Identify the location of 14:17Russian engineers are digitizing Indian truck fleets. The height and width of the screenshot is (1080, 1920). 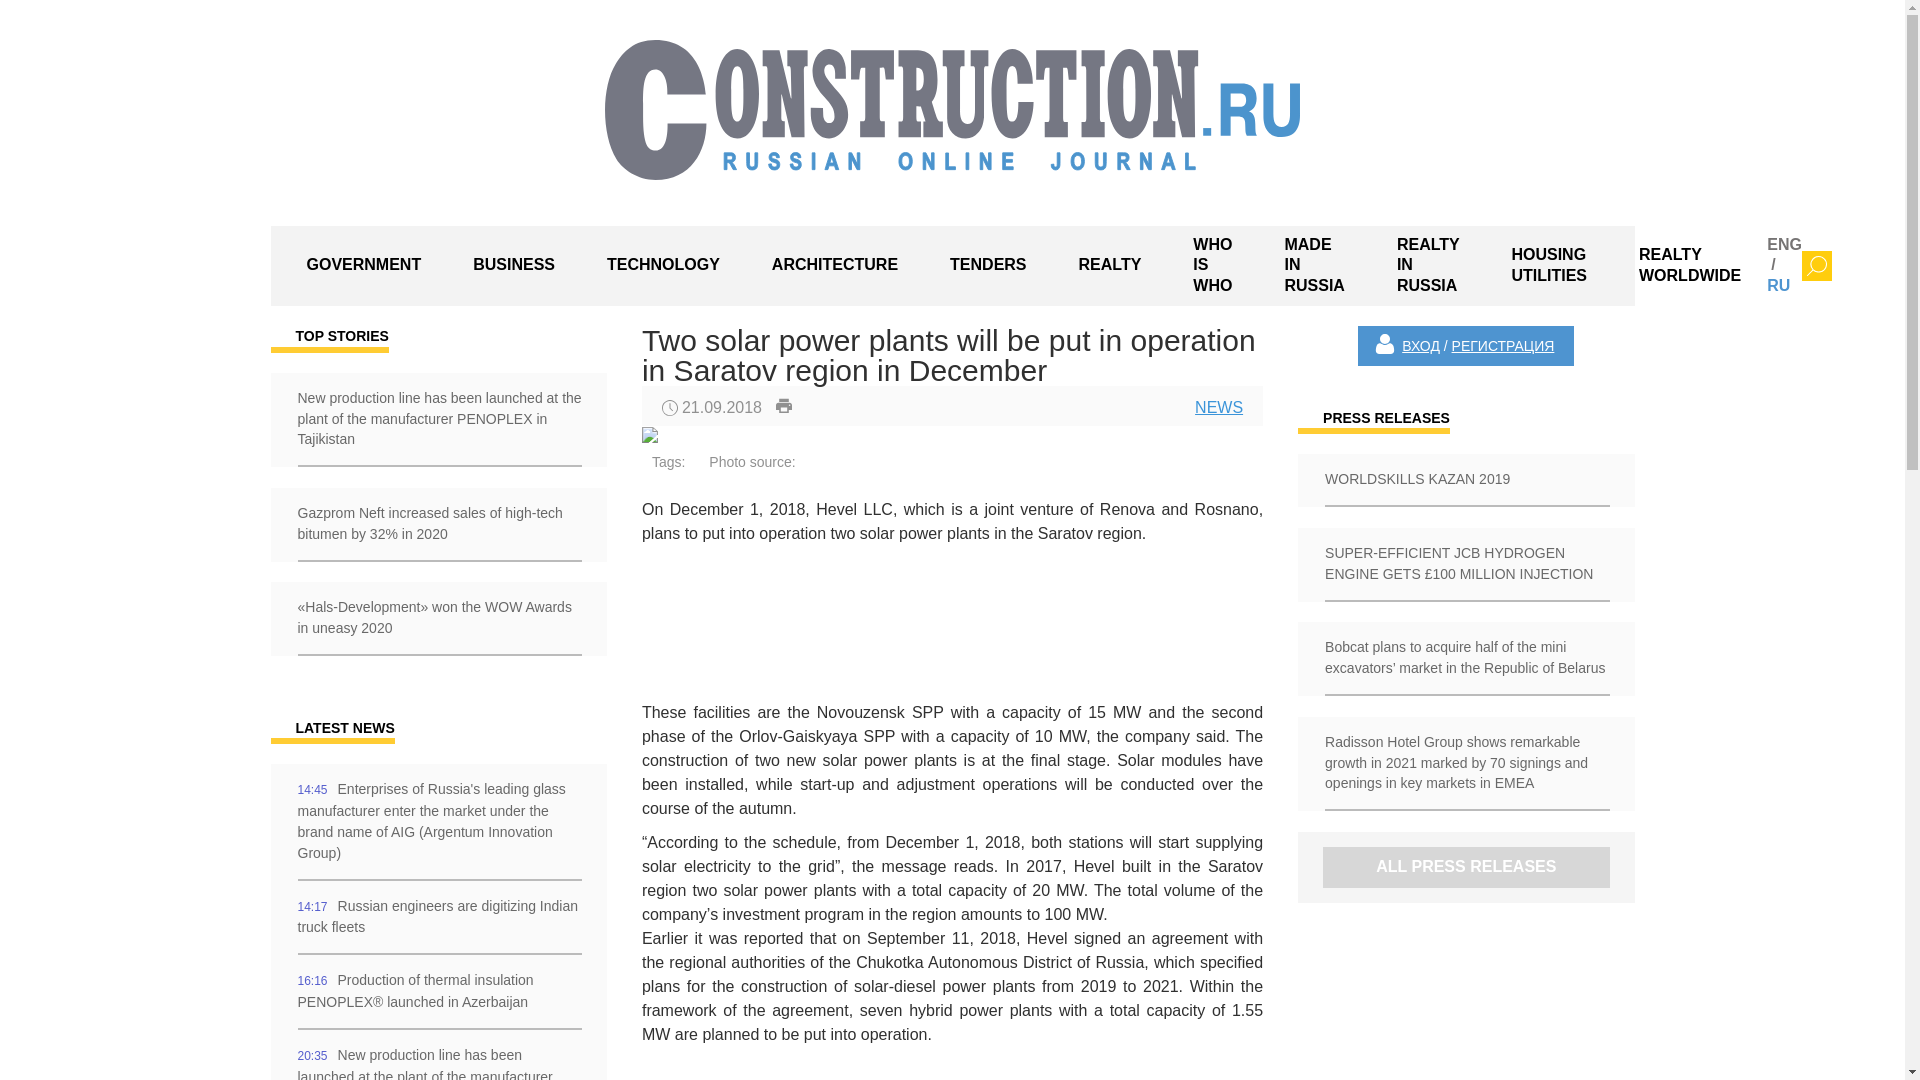
(438, 918).